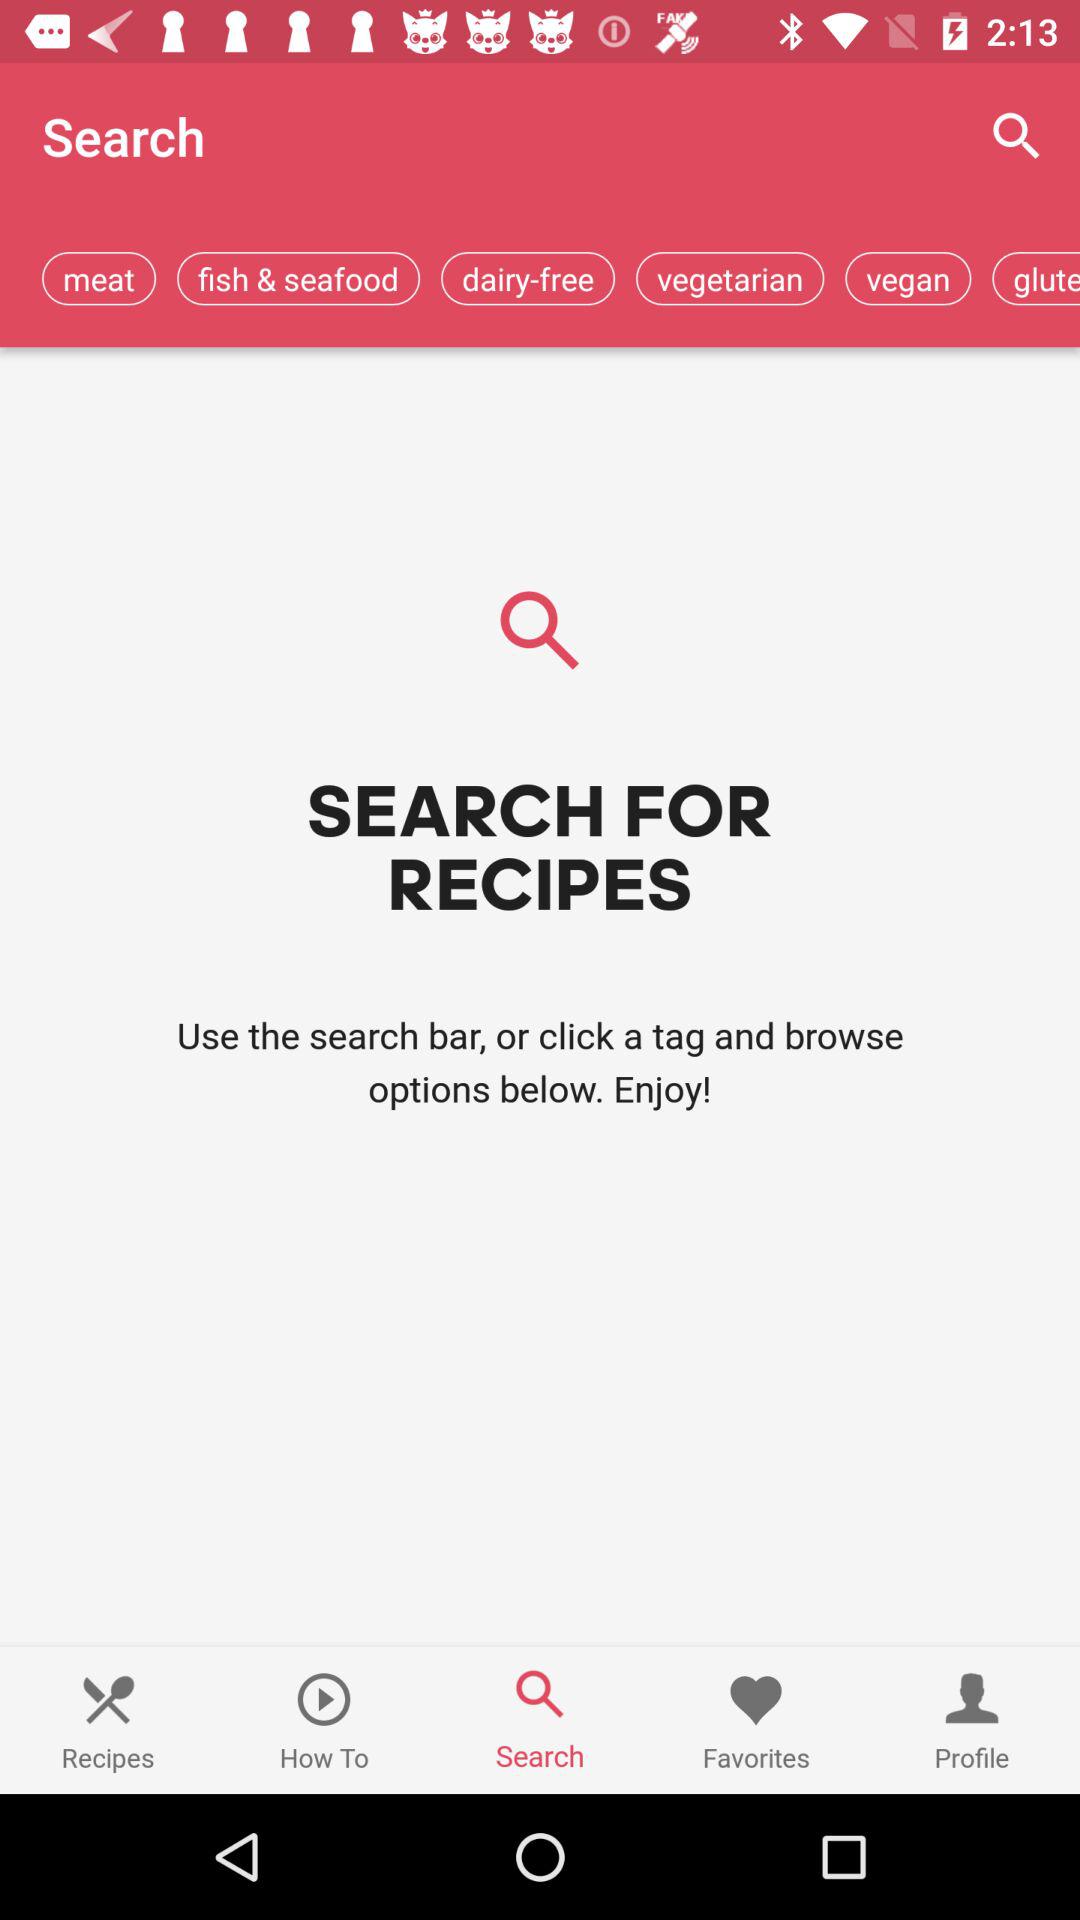  Describe the element at coordinates (730, 278) in the screenshot. I see `click item to the left of the vegan app` at that location.